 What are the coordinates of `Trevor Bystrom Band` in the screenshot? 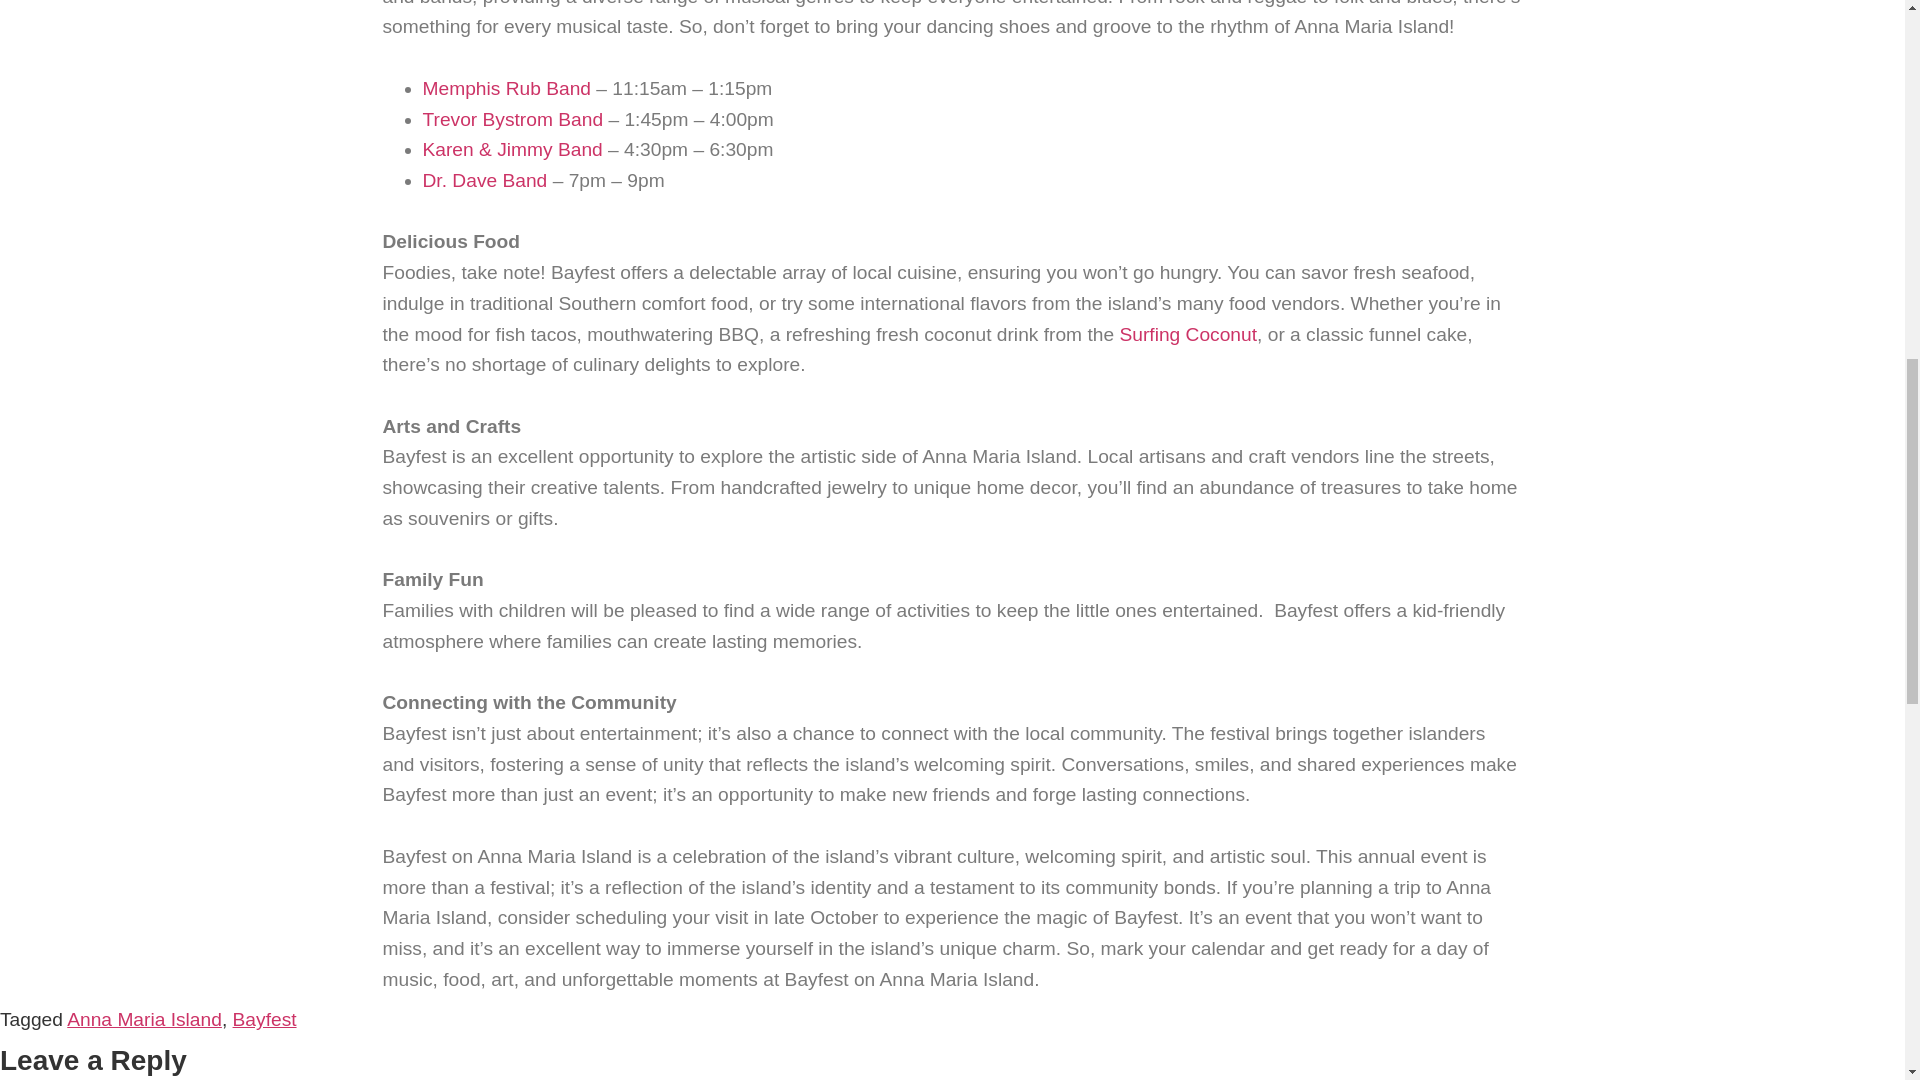 It's located at (512, 119).